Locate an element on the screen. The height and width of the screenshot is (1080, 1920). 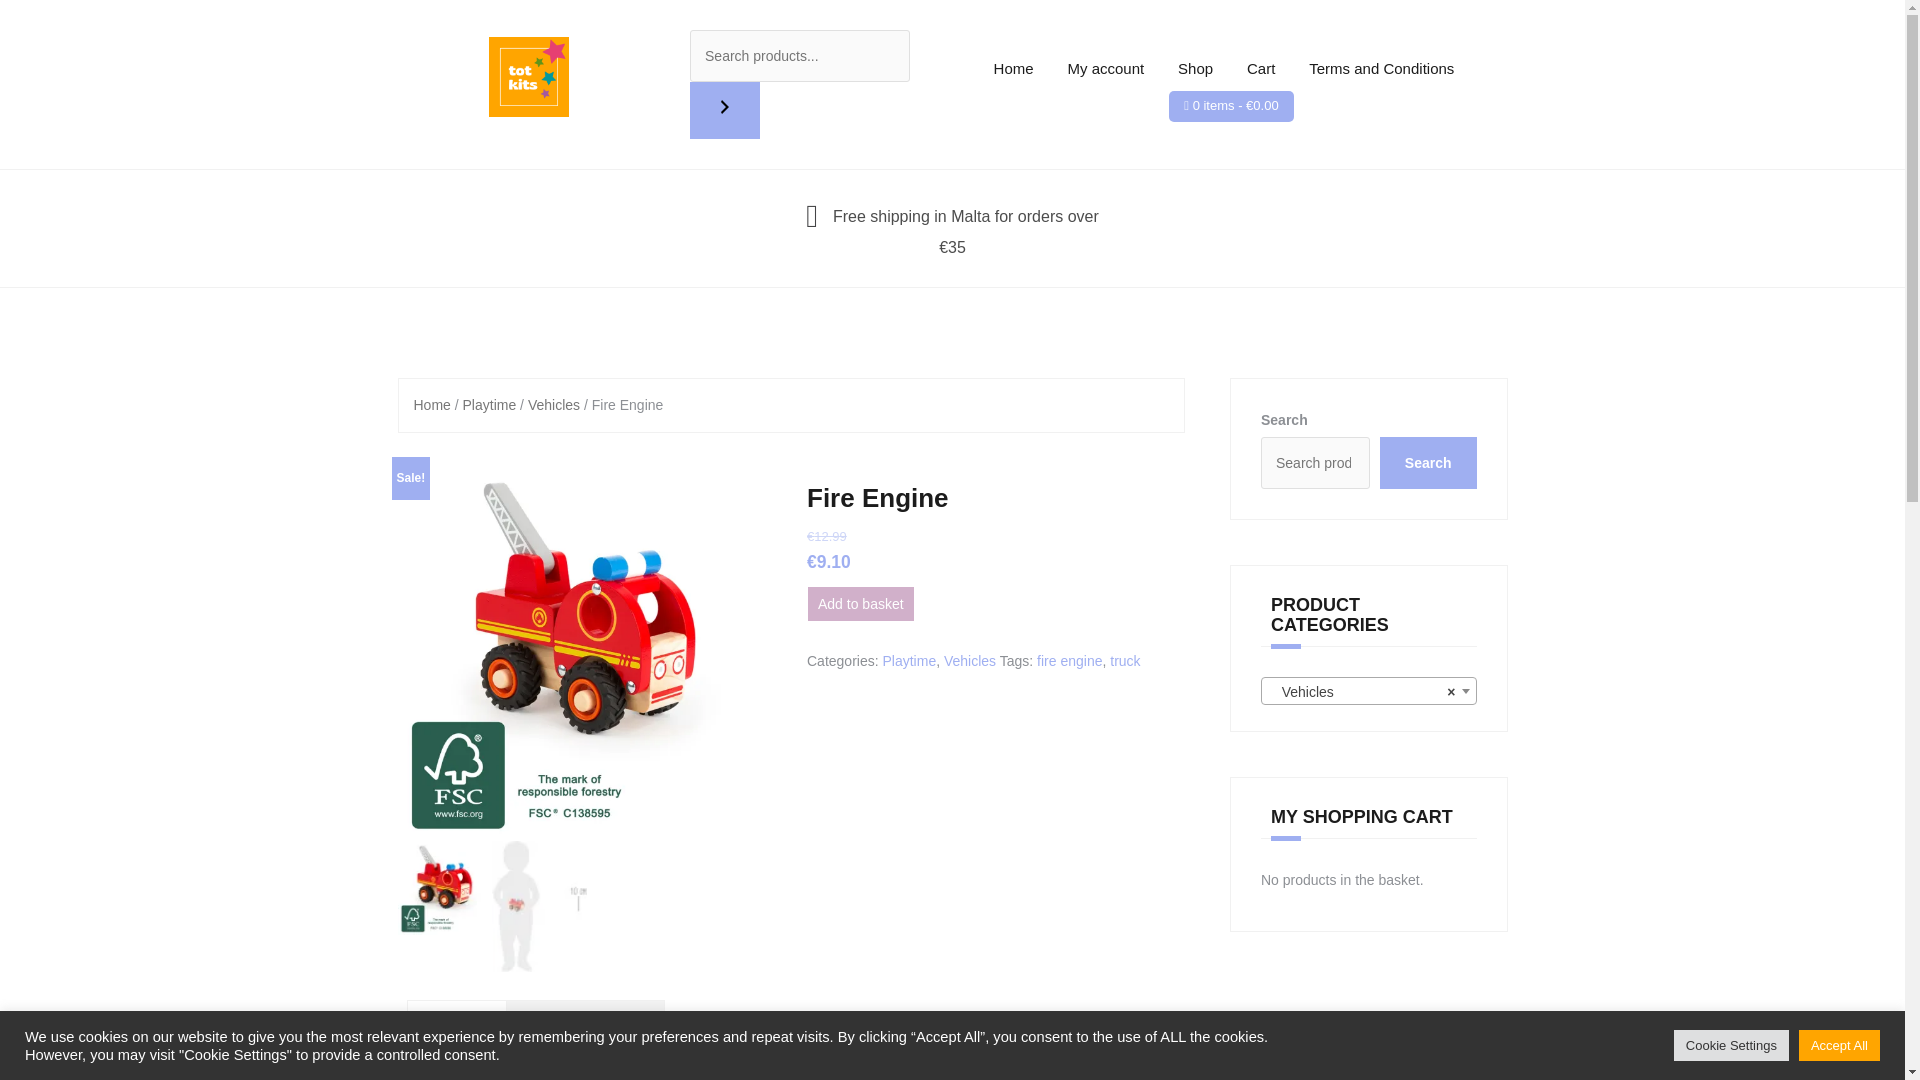
Playtime is located at coordinates (489, 404).